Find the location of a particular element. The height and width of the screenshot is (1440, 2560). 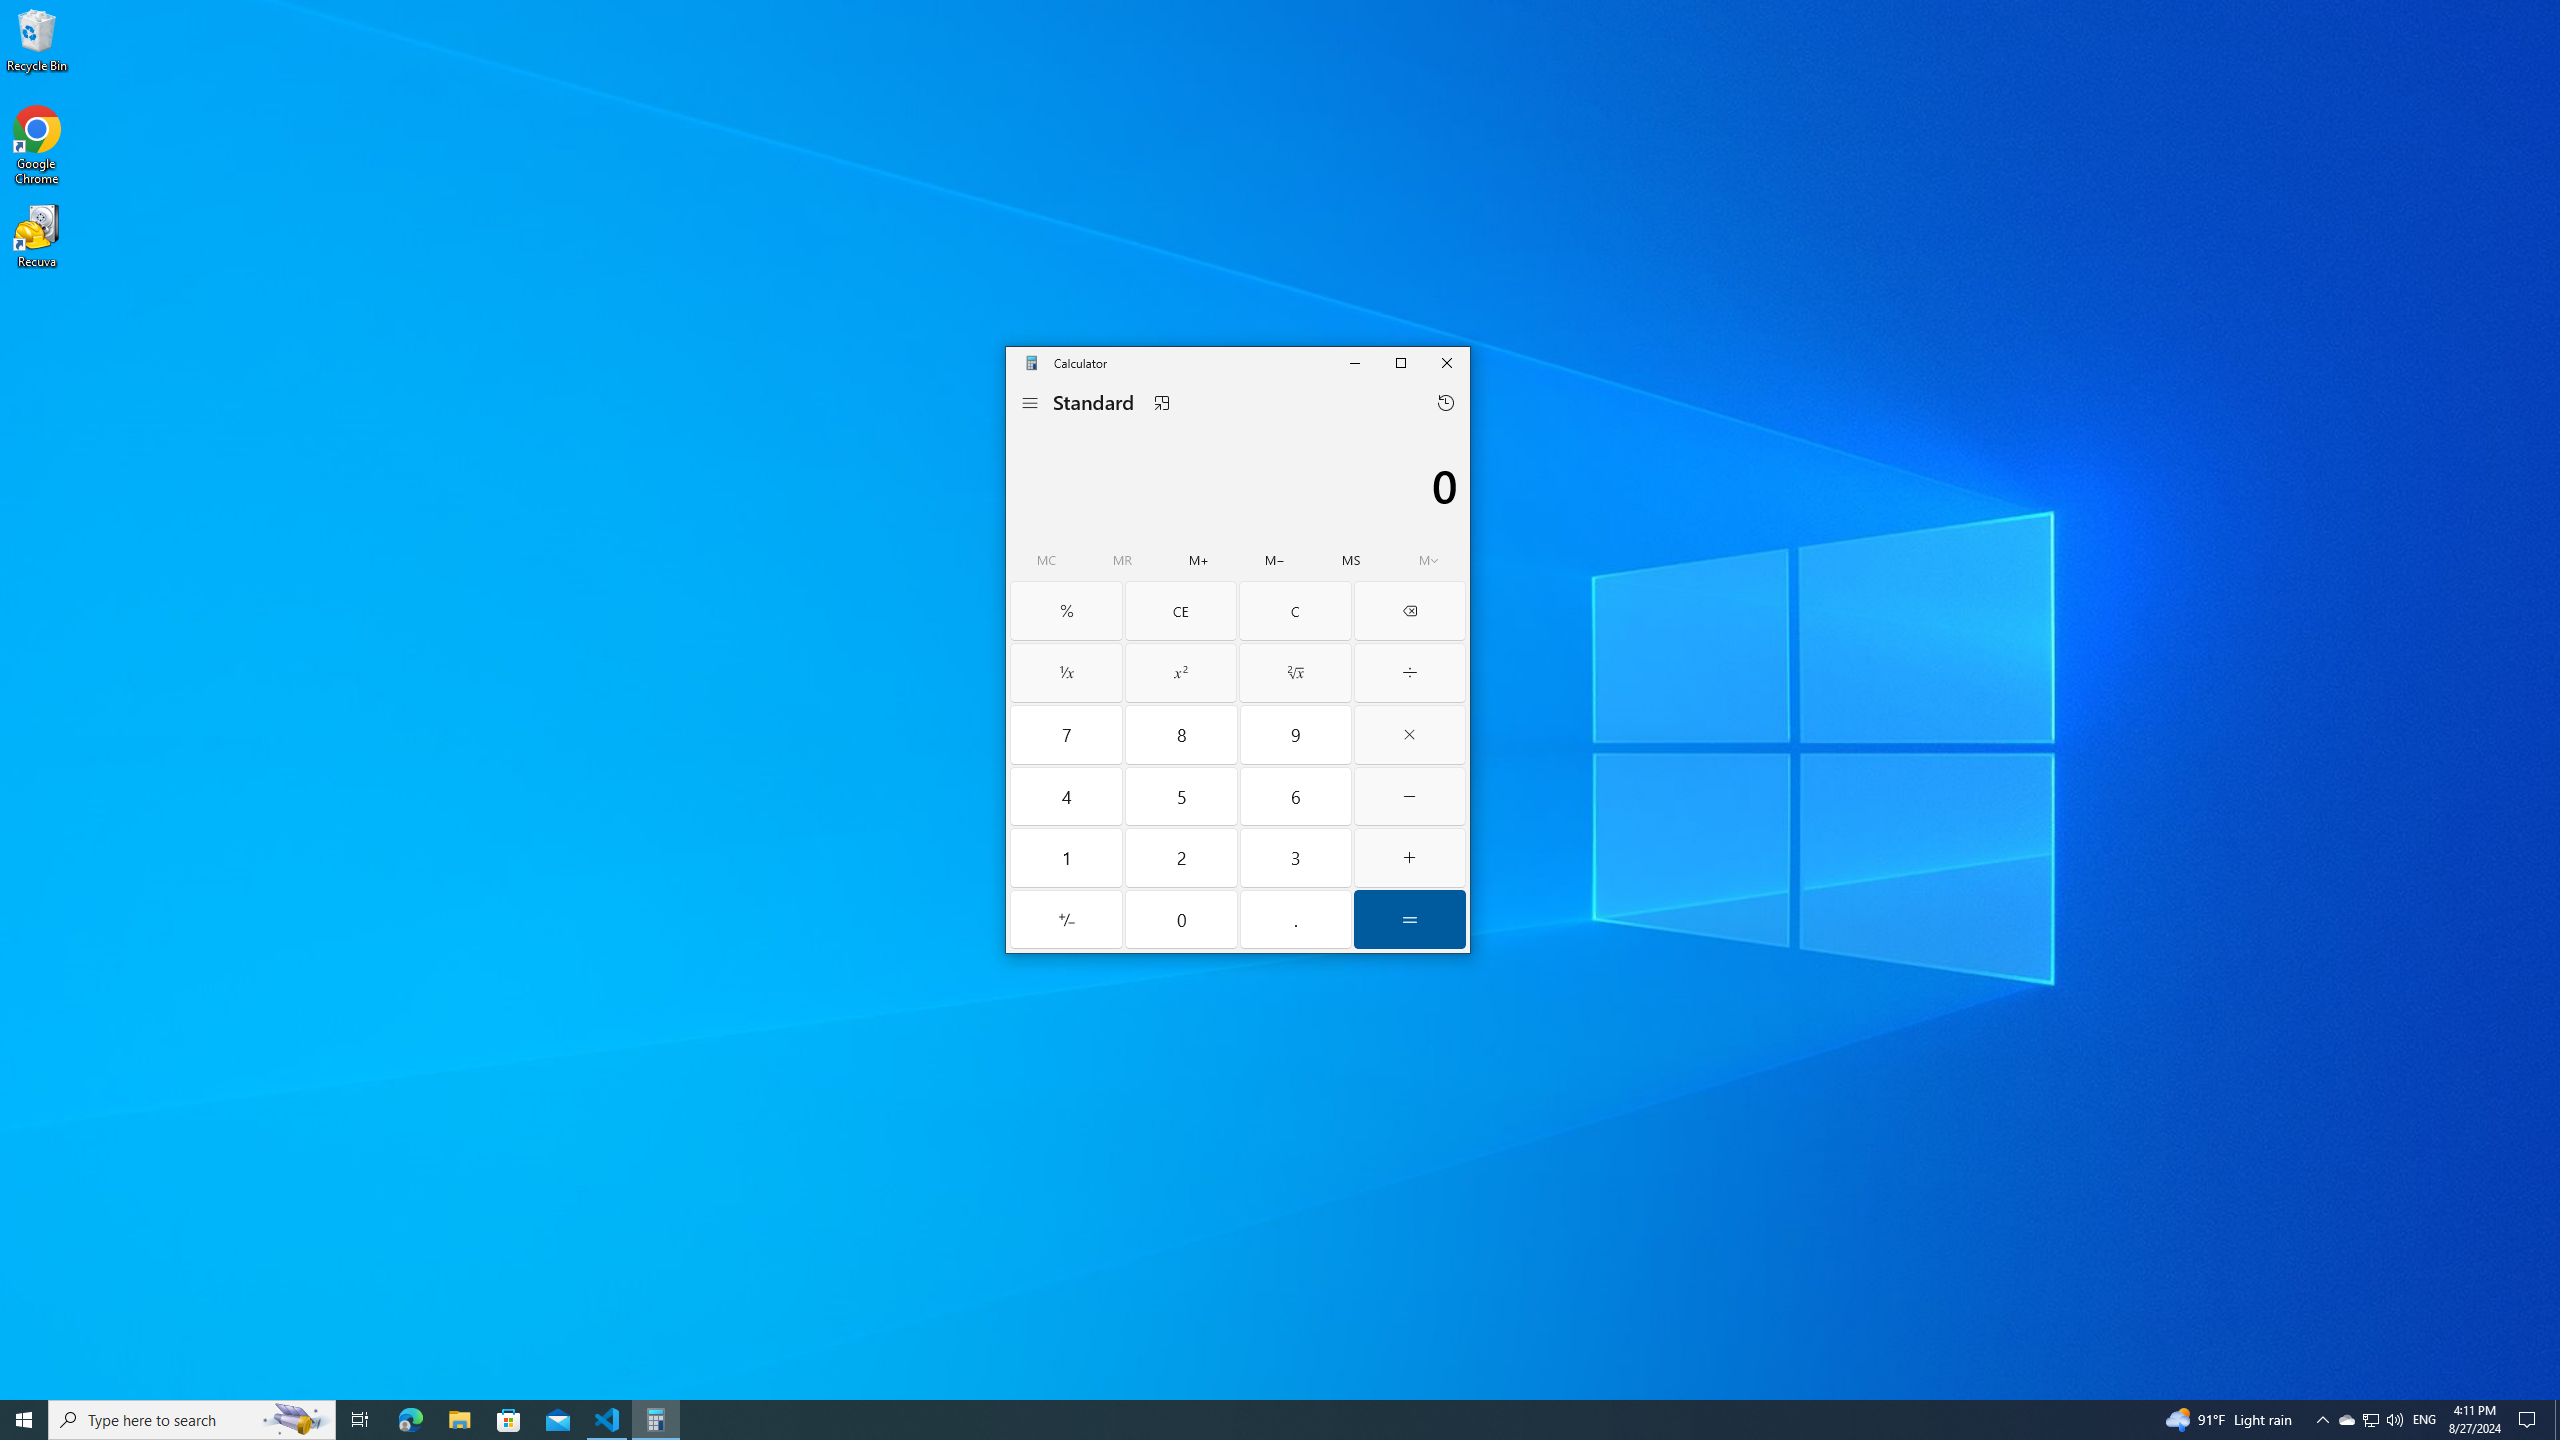

Keep on top is located at coordinates (1162, 403).